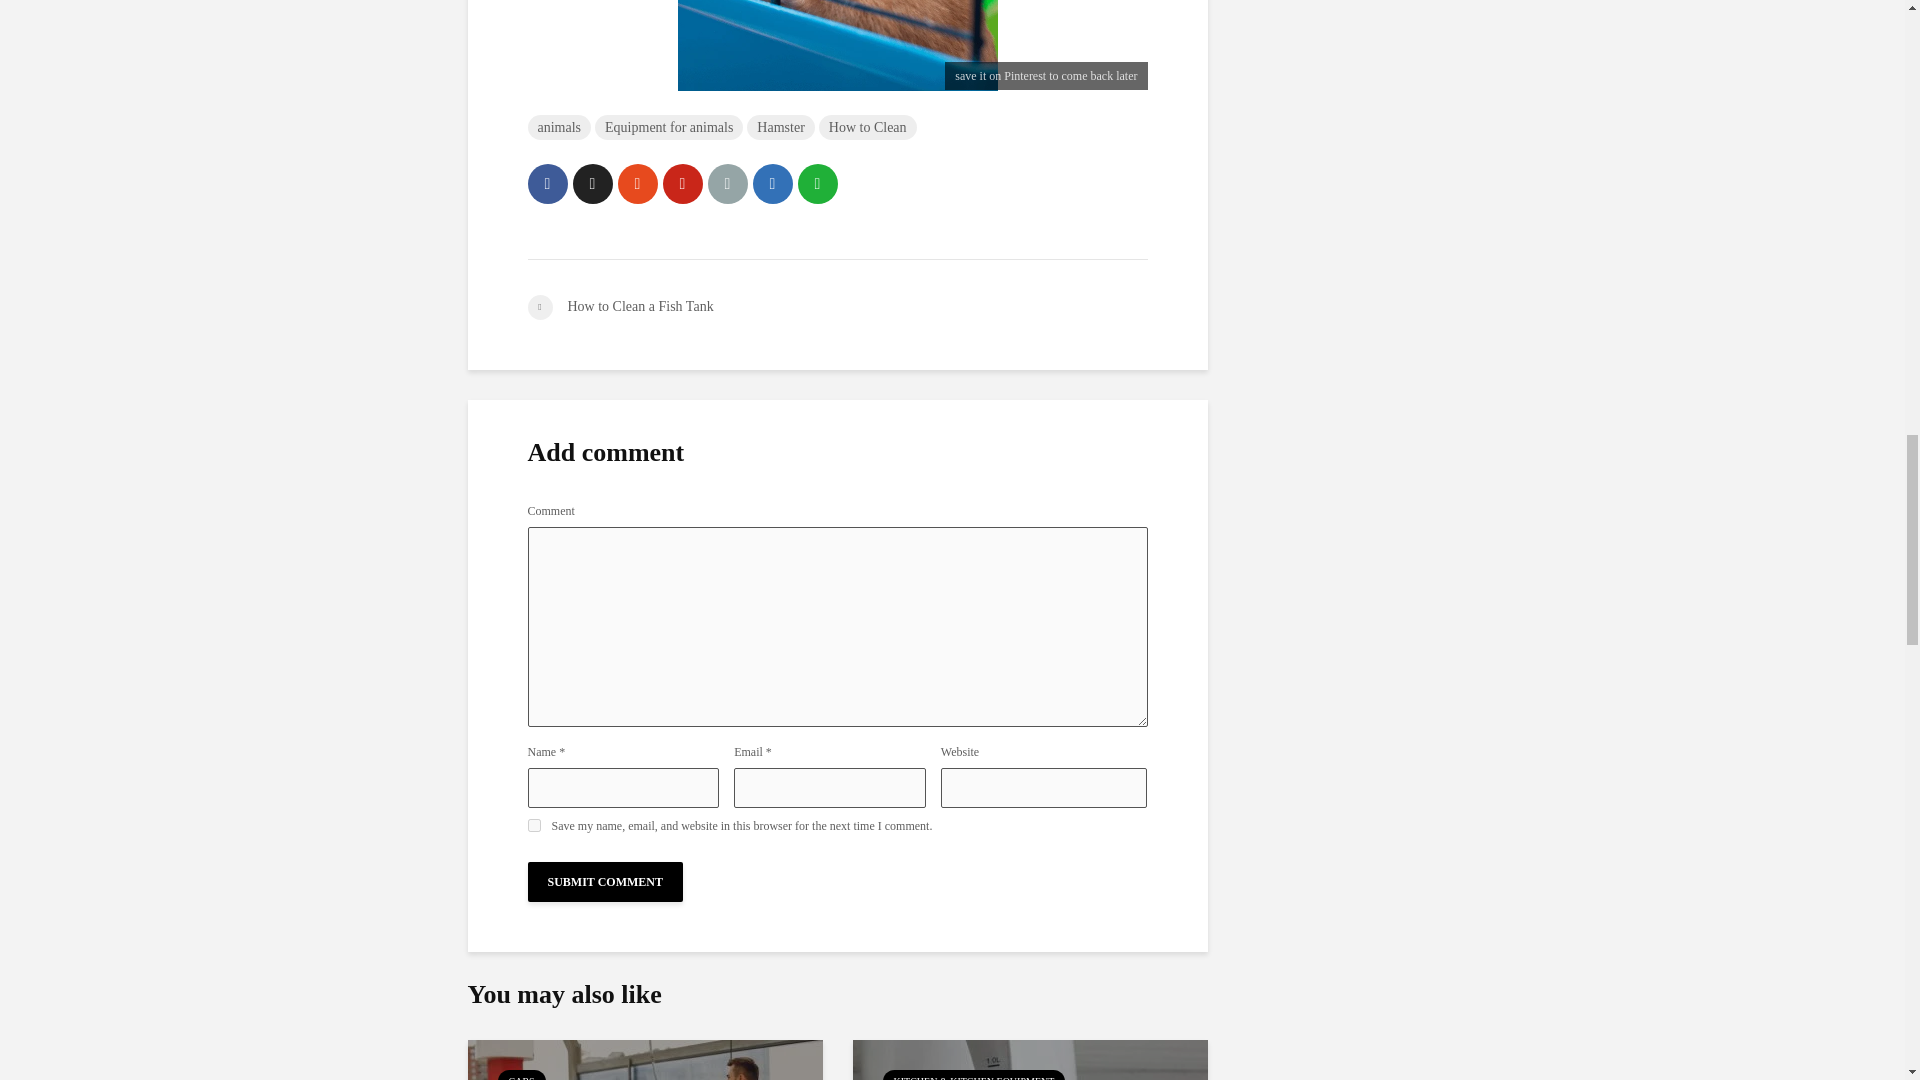  What do you see at coordinates (606, 881) in the screenshot?
I see `Submit Comment` at bounding box center [606, 881].